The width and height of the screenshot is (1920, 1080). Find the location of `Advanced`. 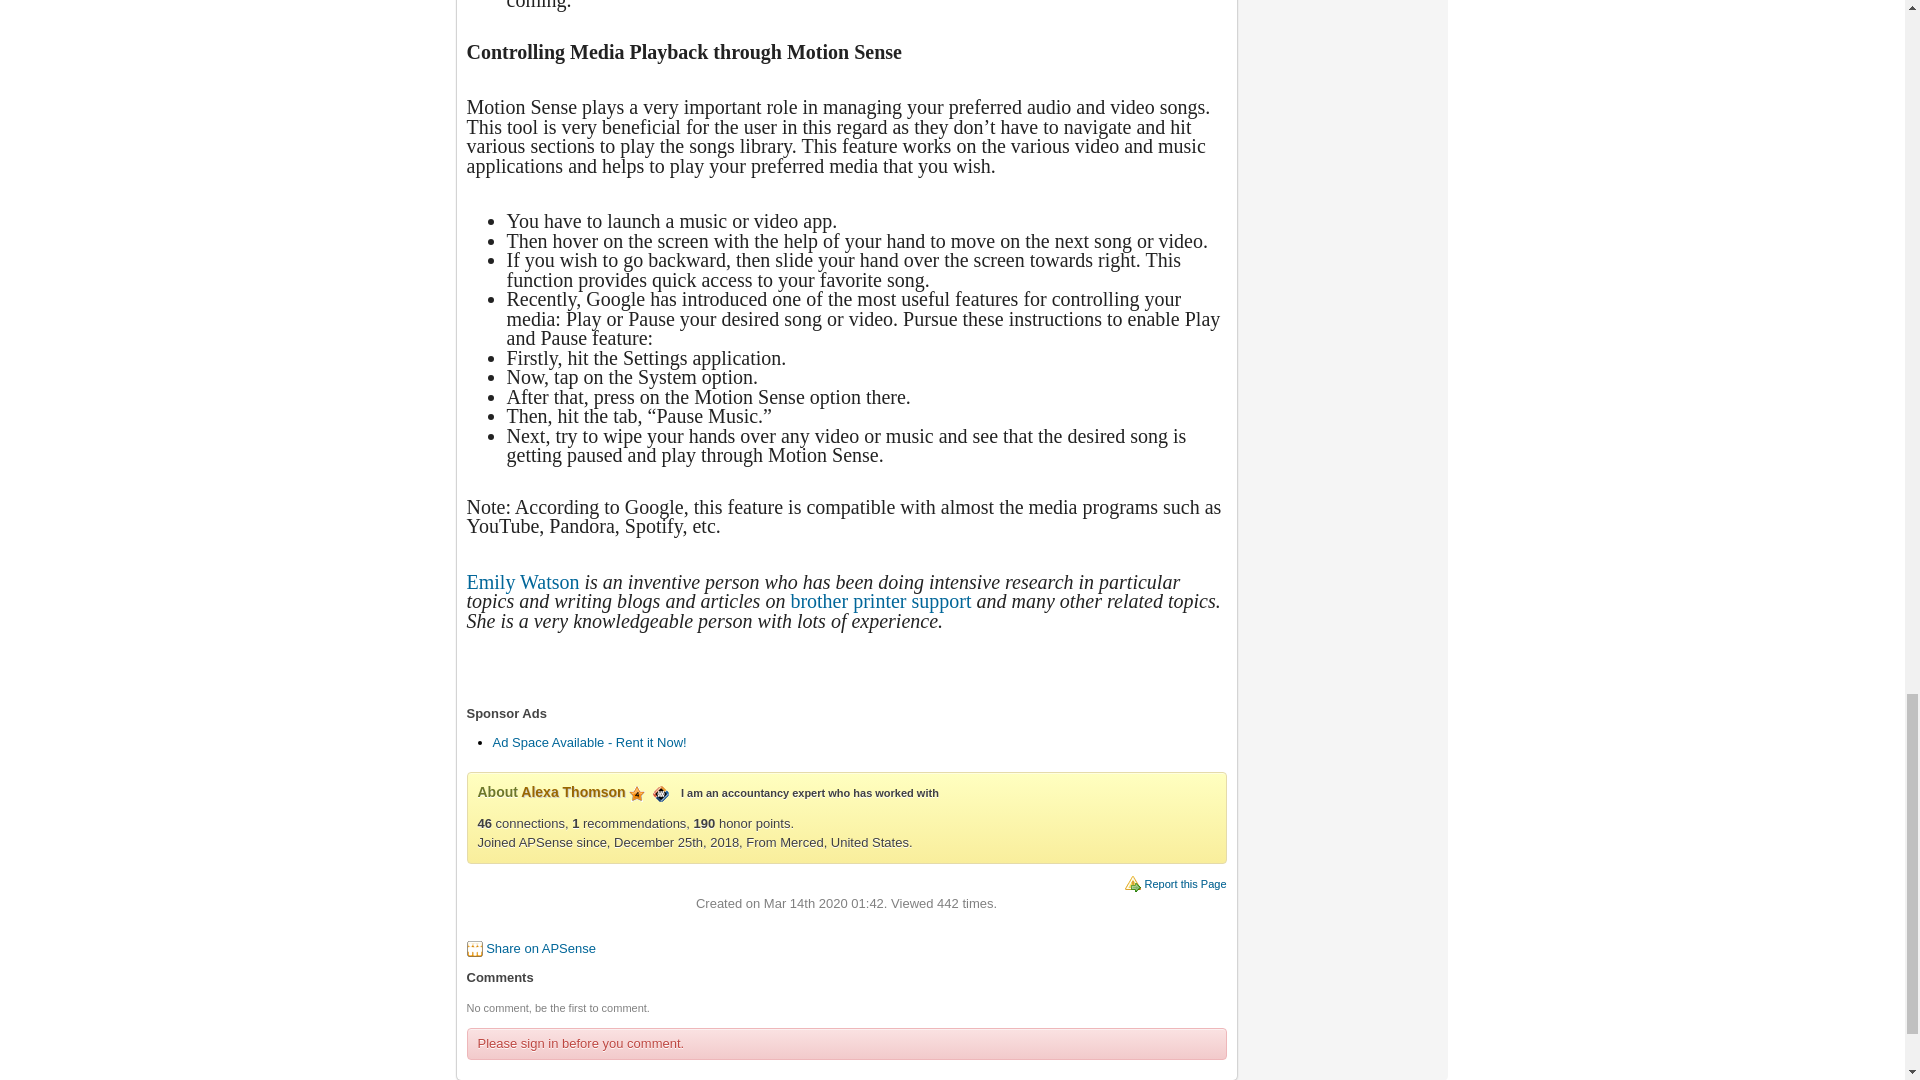

Advanced is located at coordinates (637, 794).